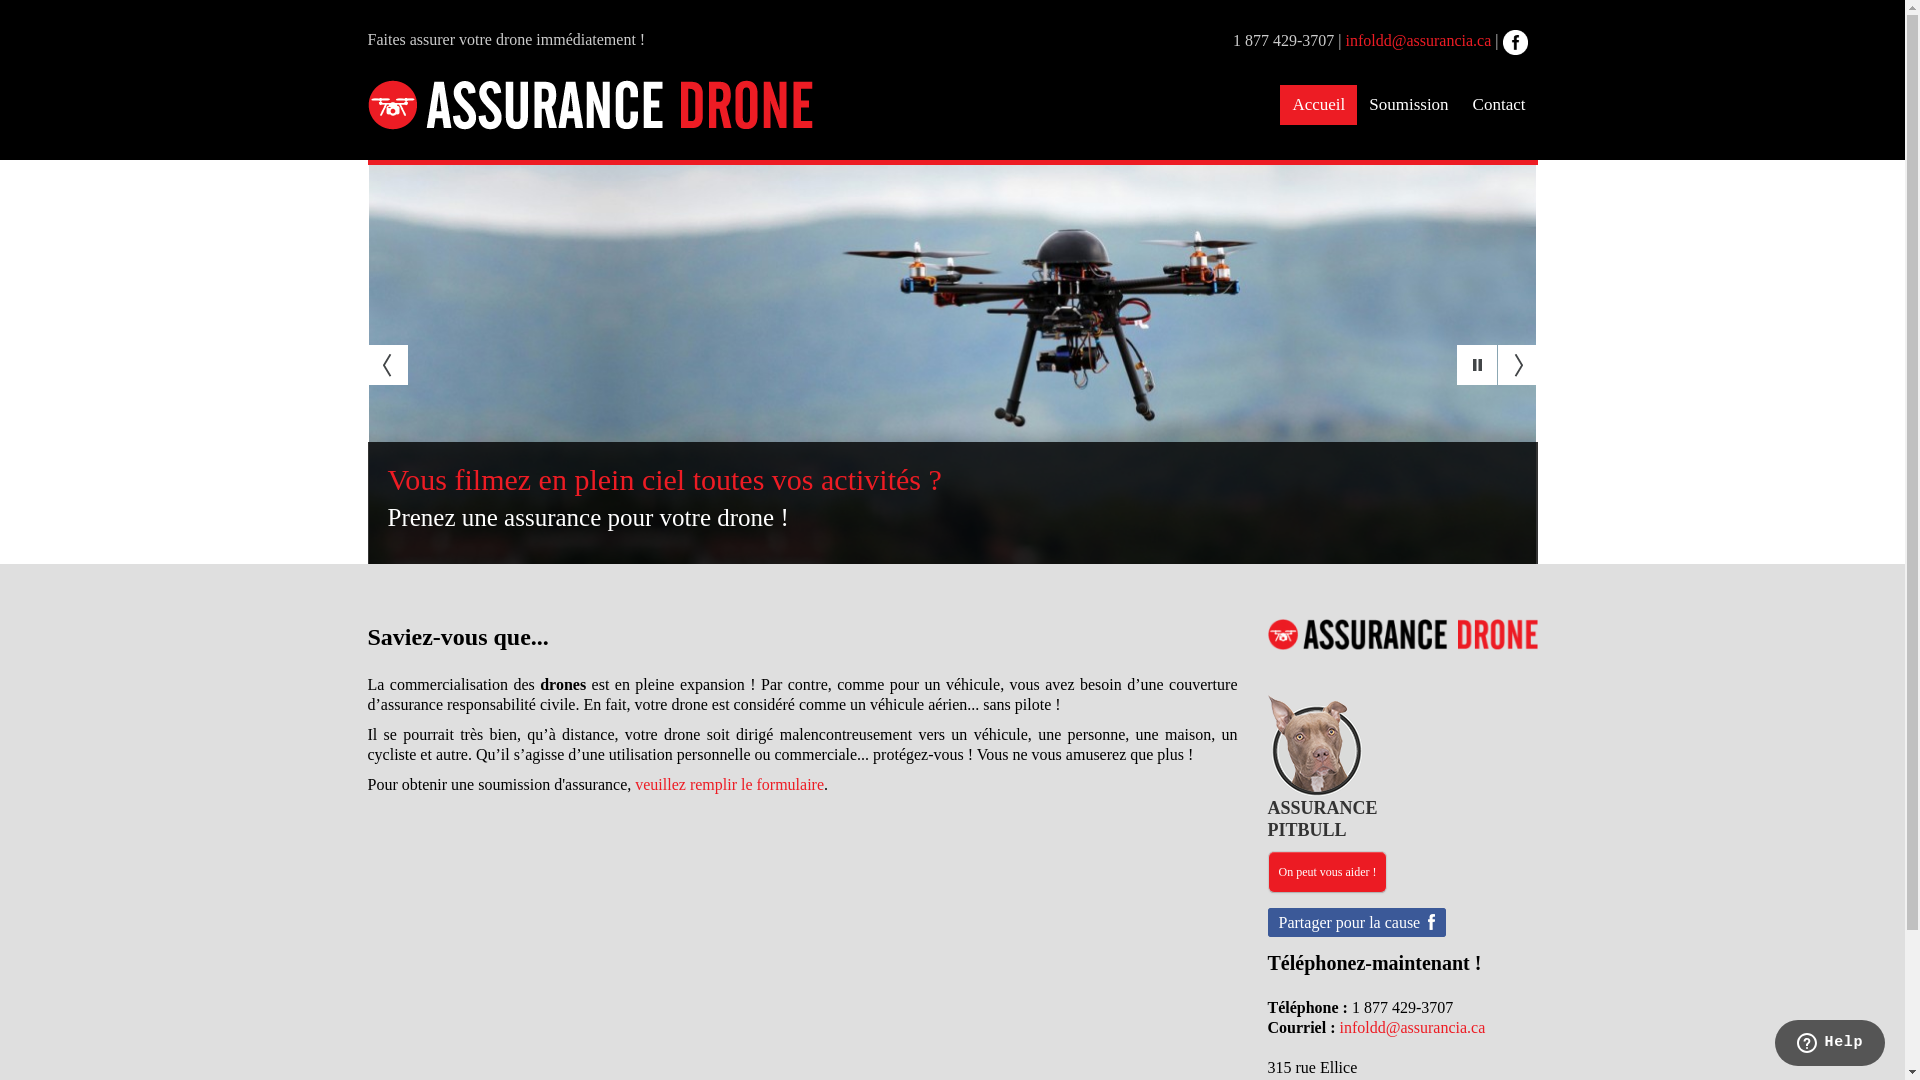 The image size is (1920, 1080). Describe the element at coordinates (1830, 1045) in the screenshot. I see `Opens a widget where you can chat to one of our agents` at that location.